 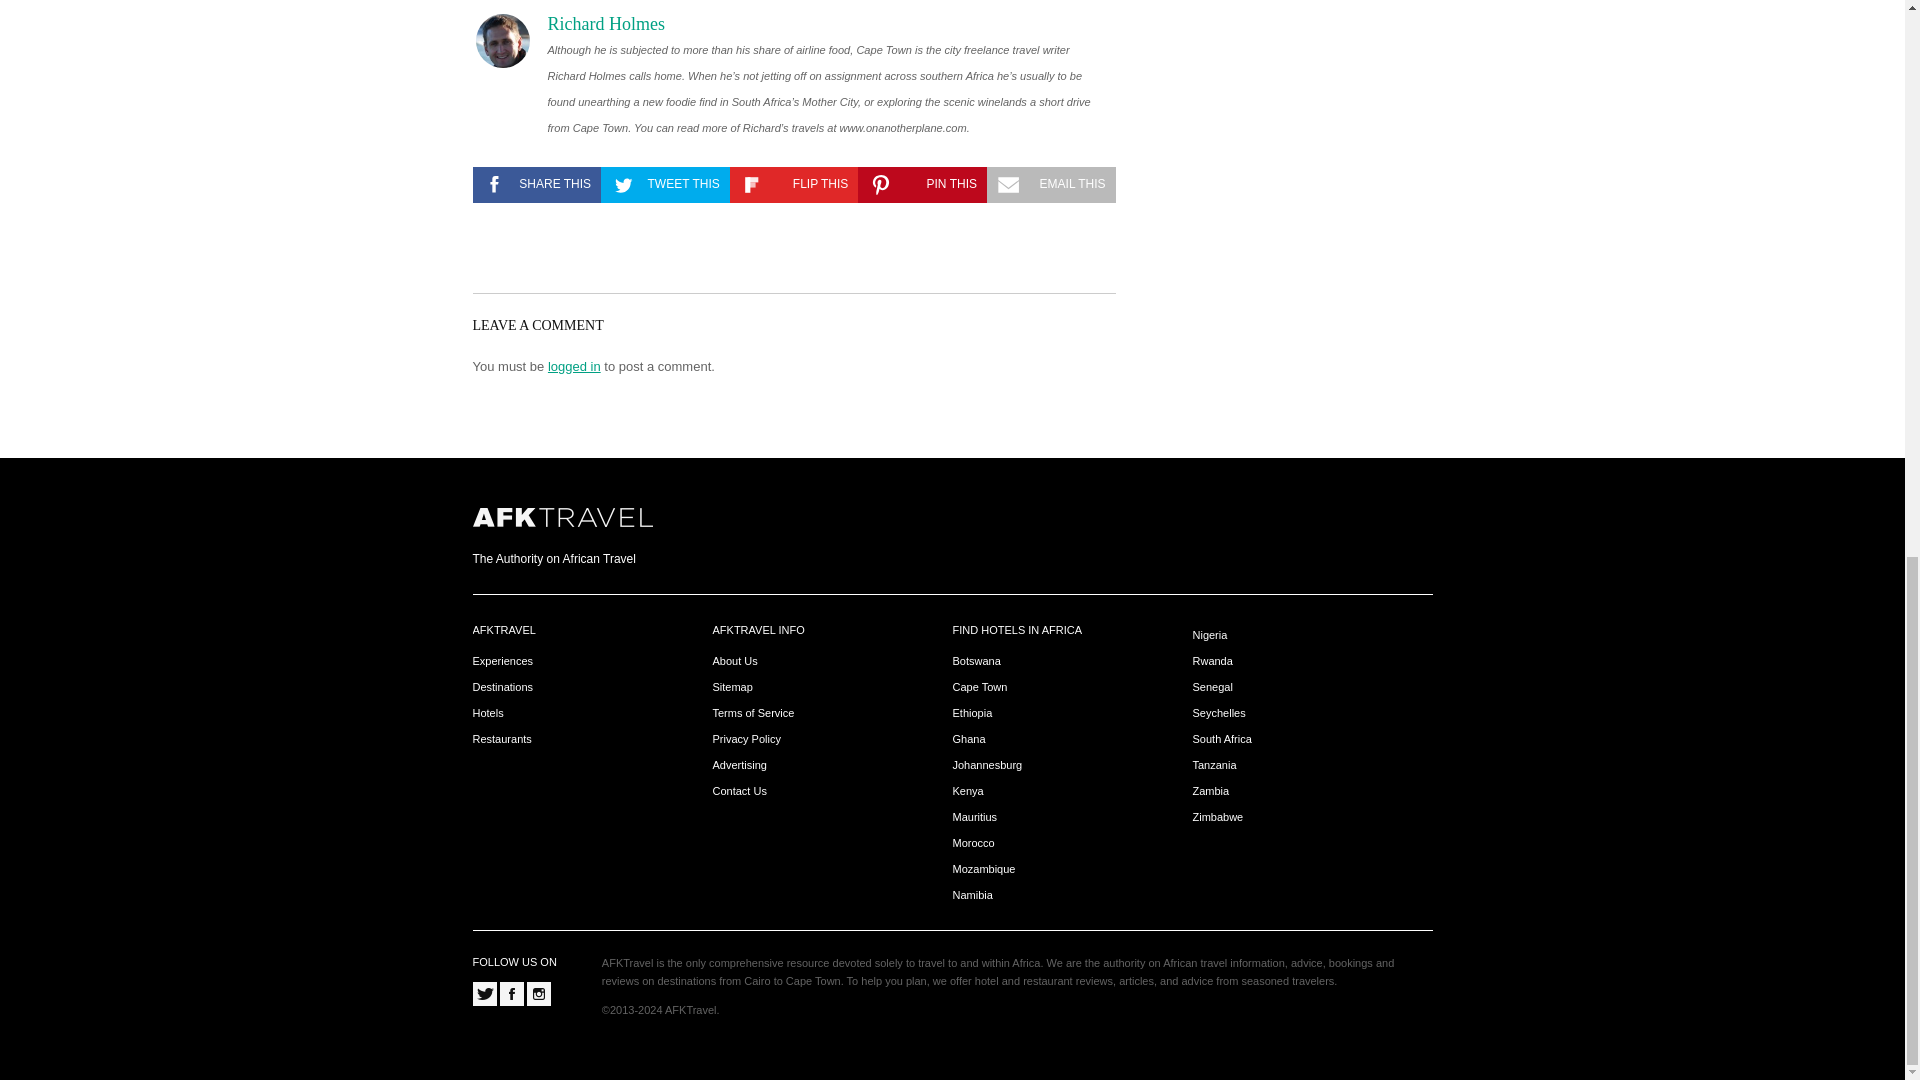 What do you see at coordinates (606, 22) in the screenshot?
I see `Richard Holmes` at bounding box center [606, 22].